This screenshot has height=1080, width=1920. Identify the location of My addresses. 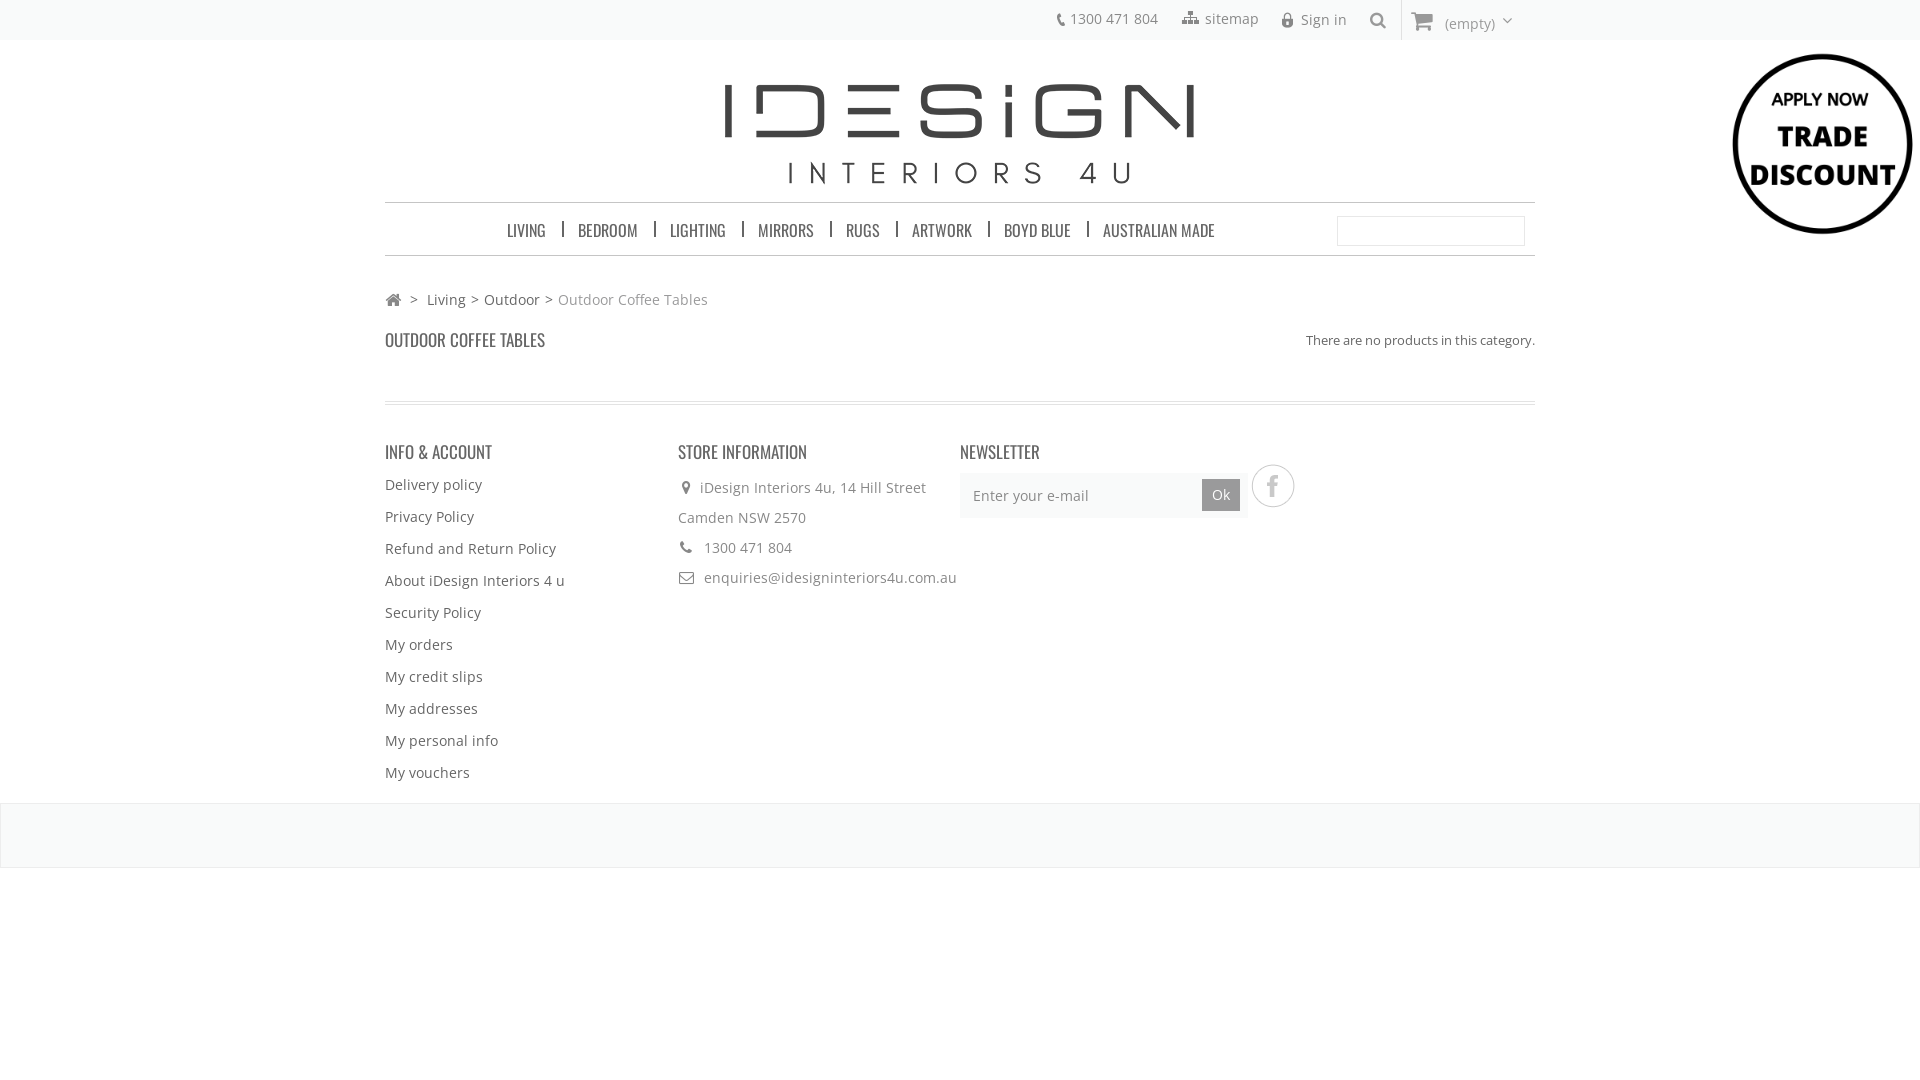
(432, 708).